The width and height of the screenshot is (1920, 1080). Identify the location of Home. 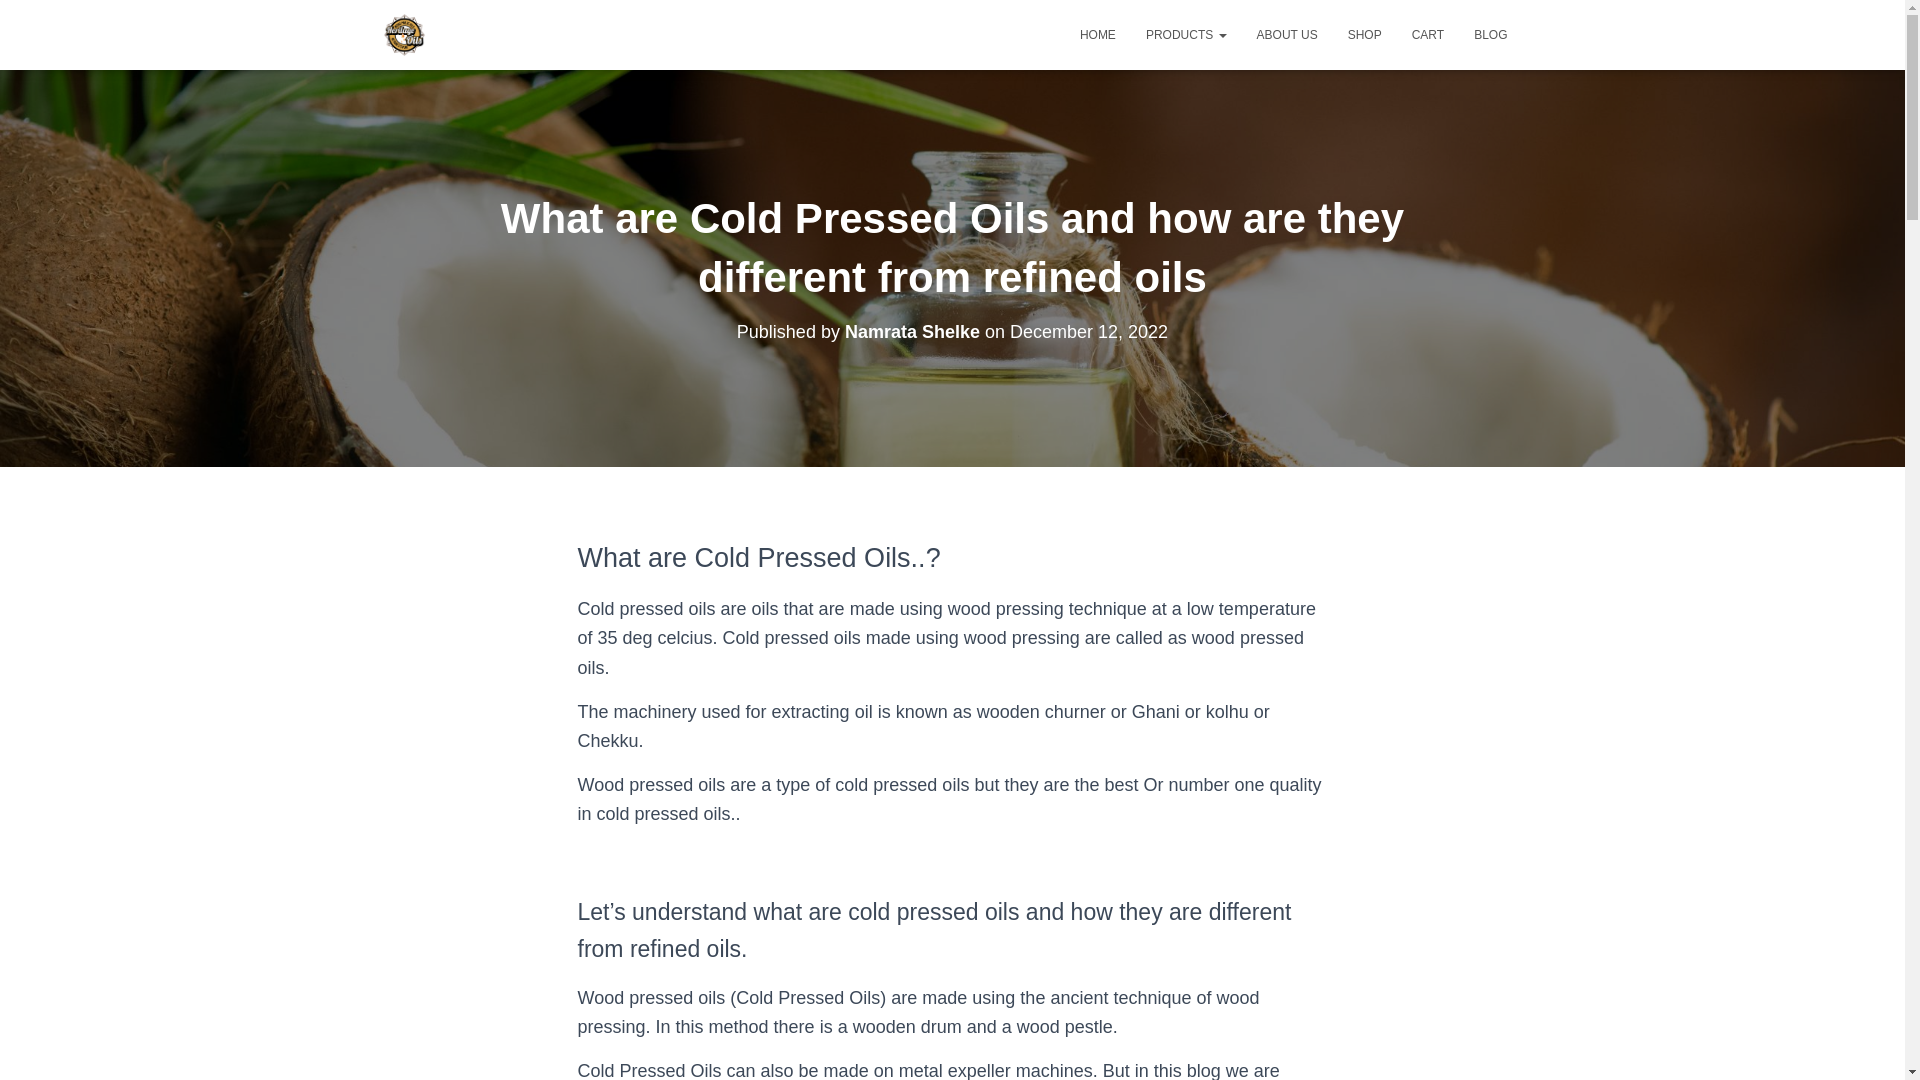
(1098, 34).